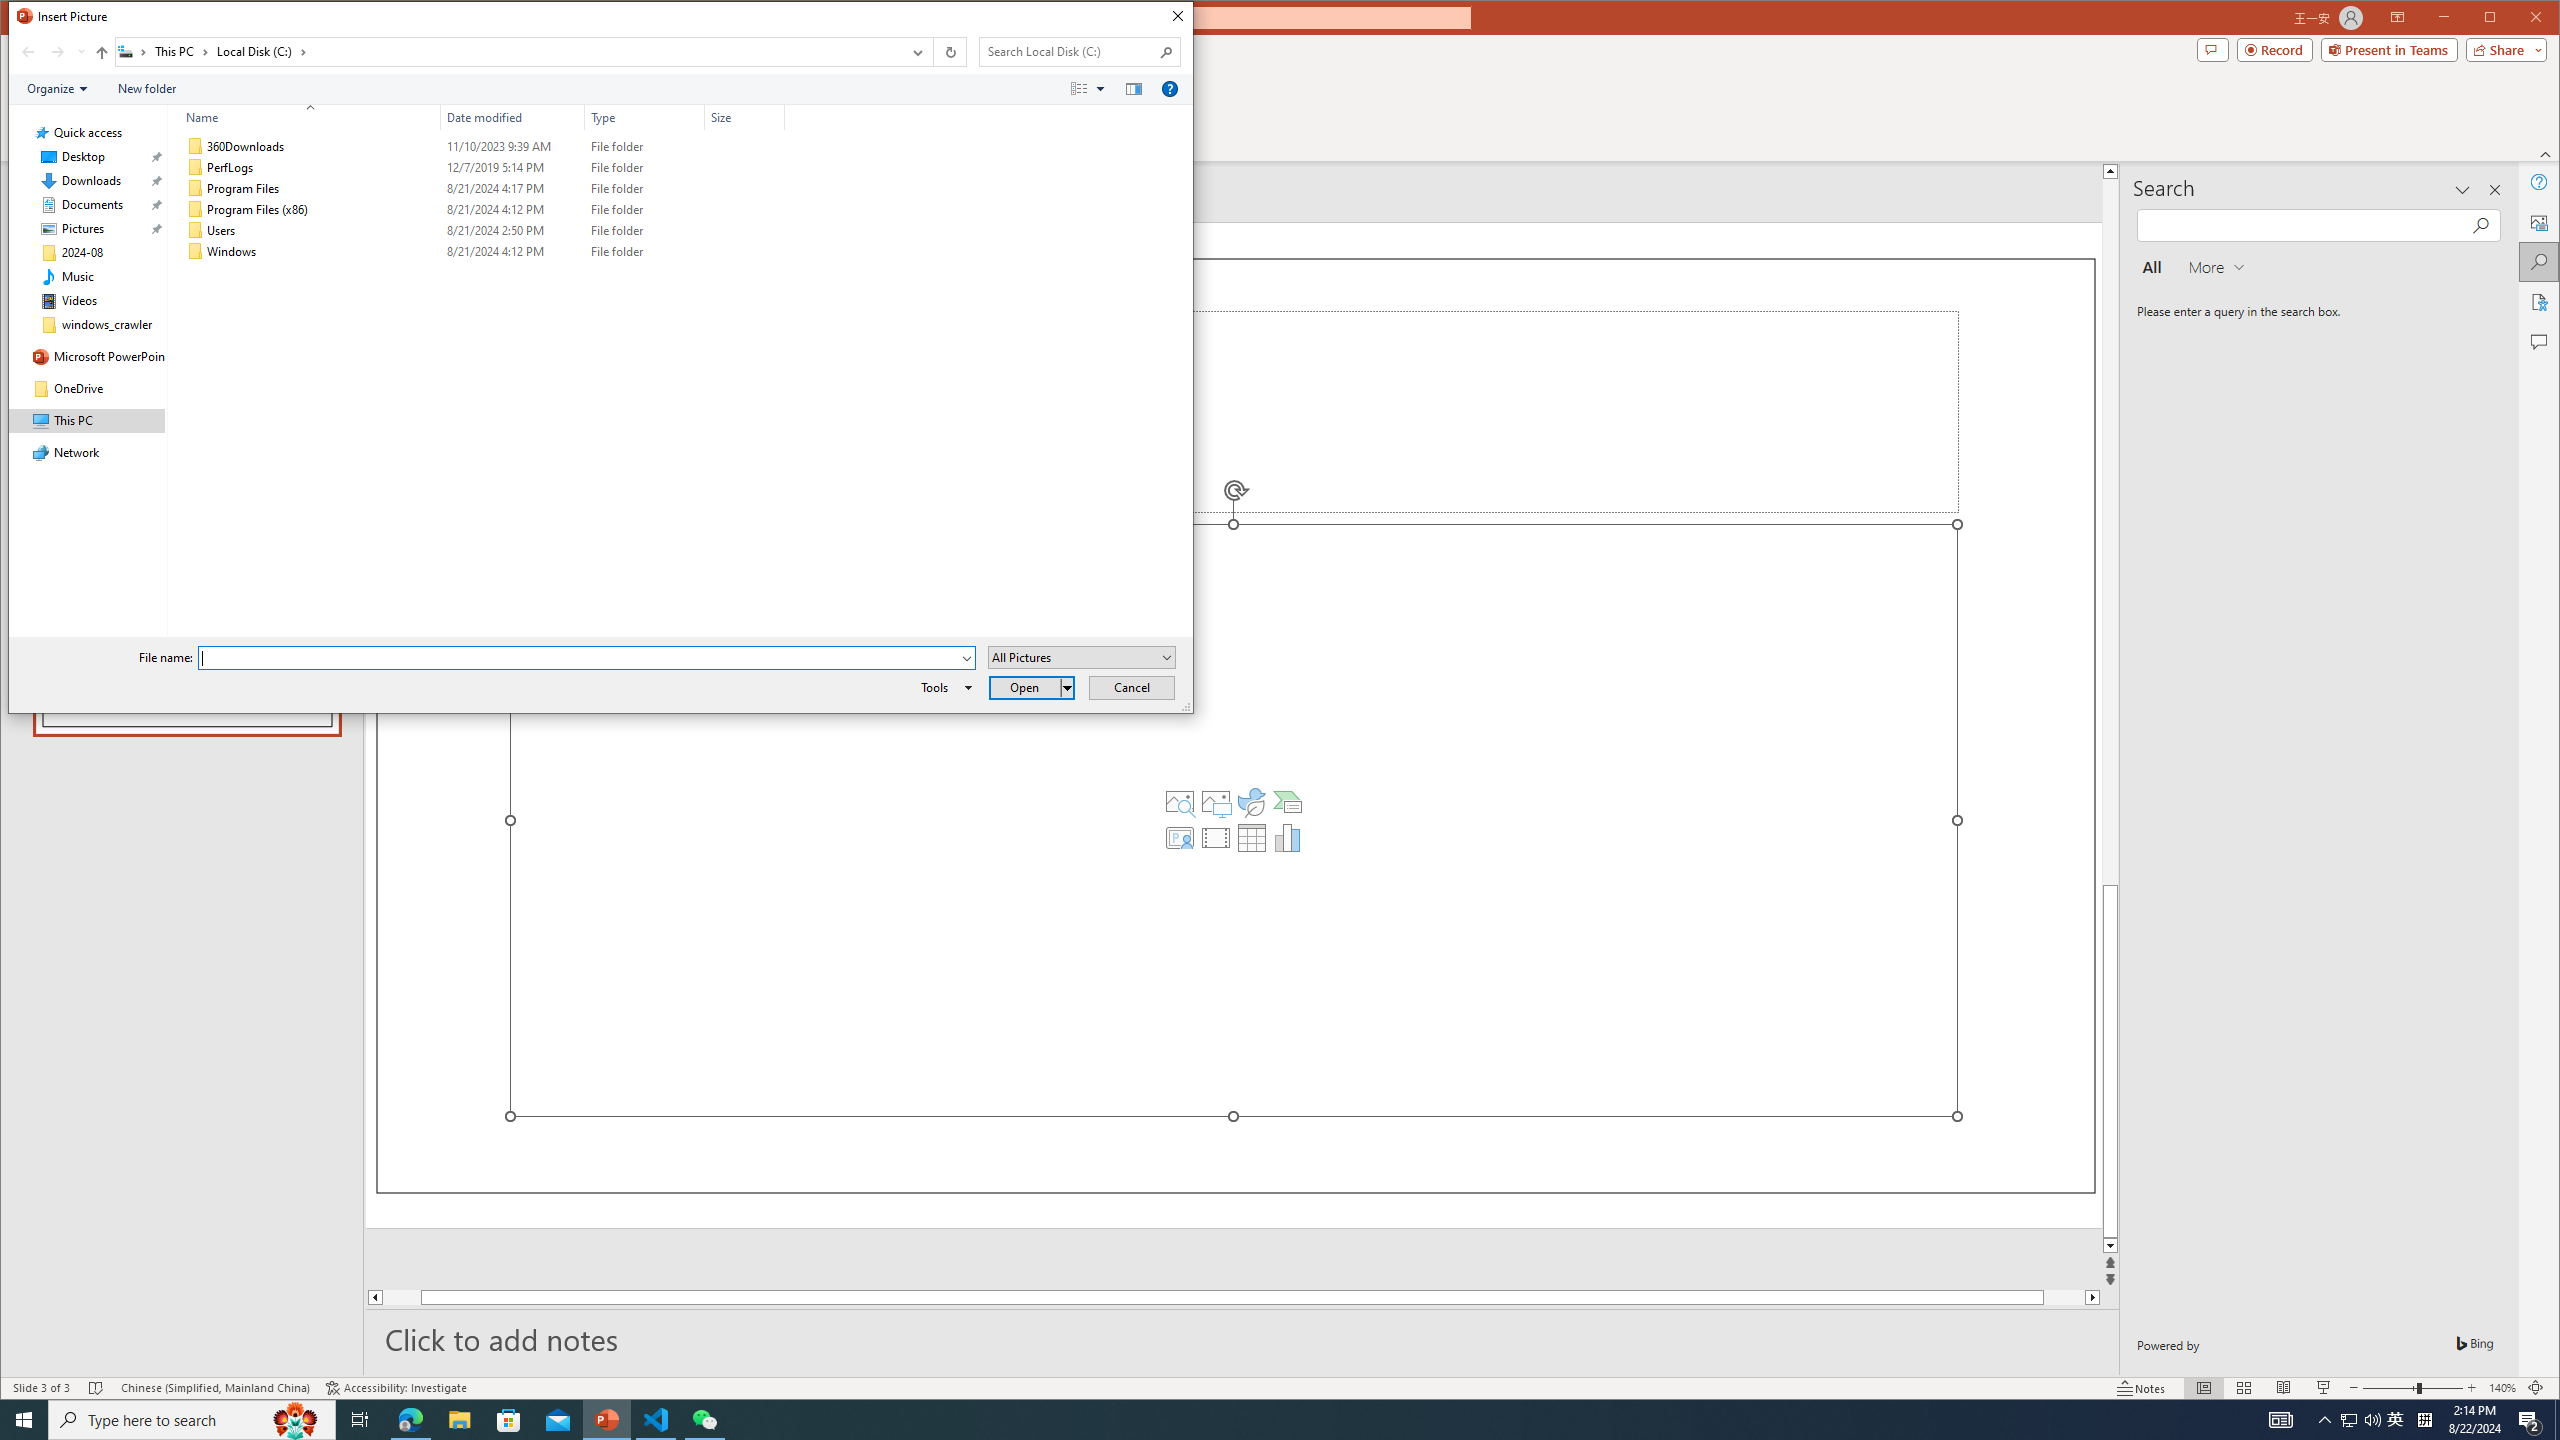  I want to click on Size, so click(744, 117).